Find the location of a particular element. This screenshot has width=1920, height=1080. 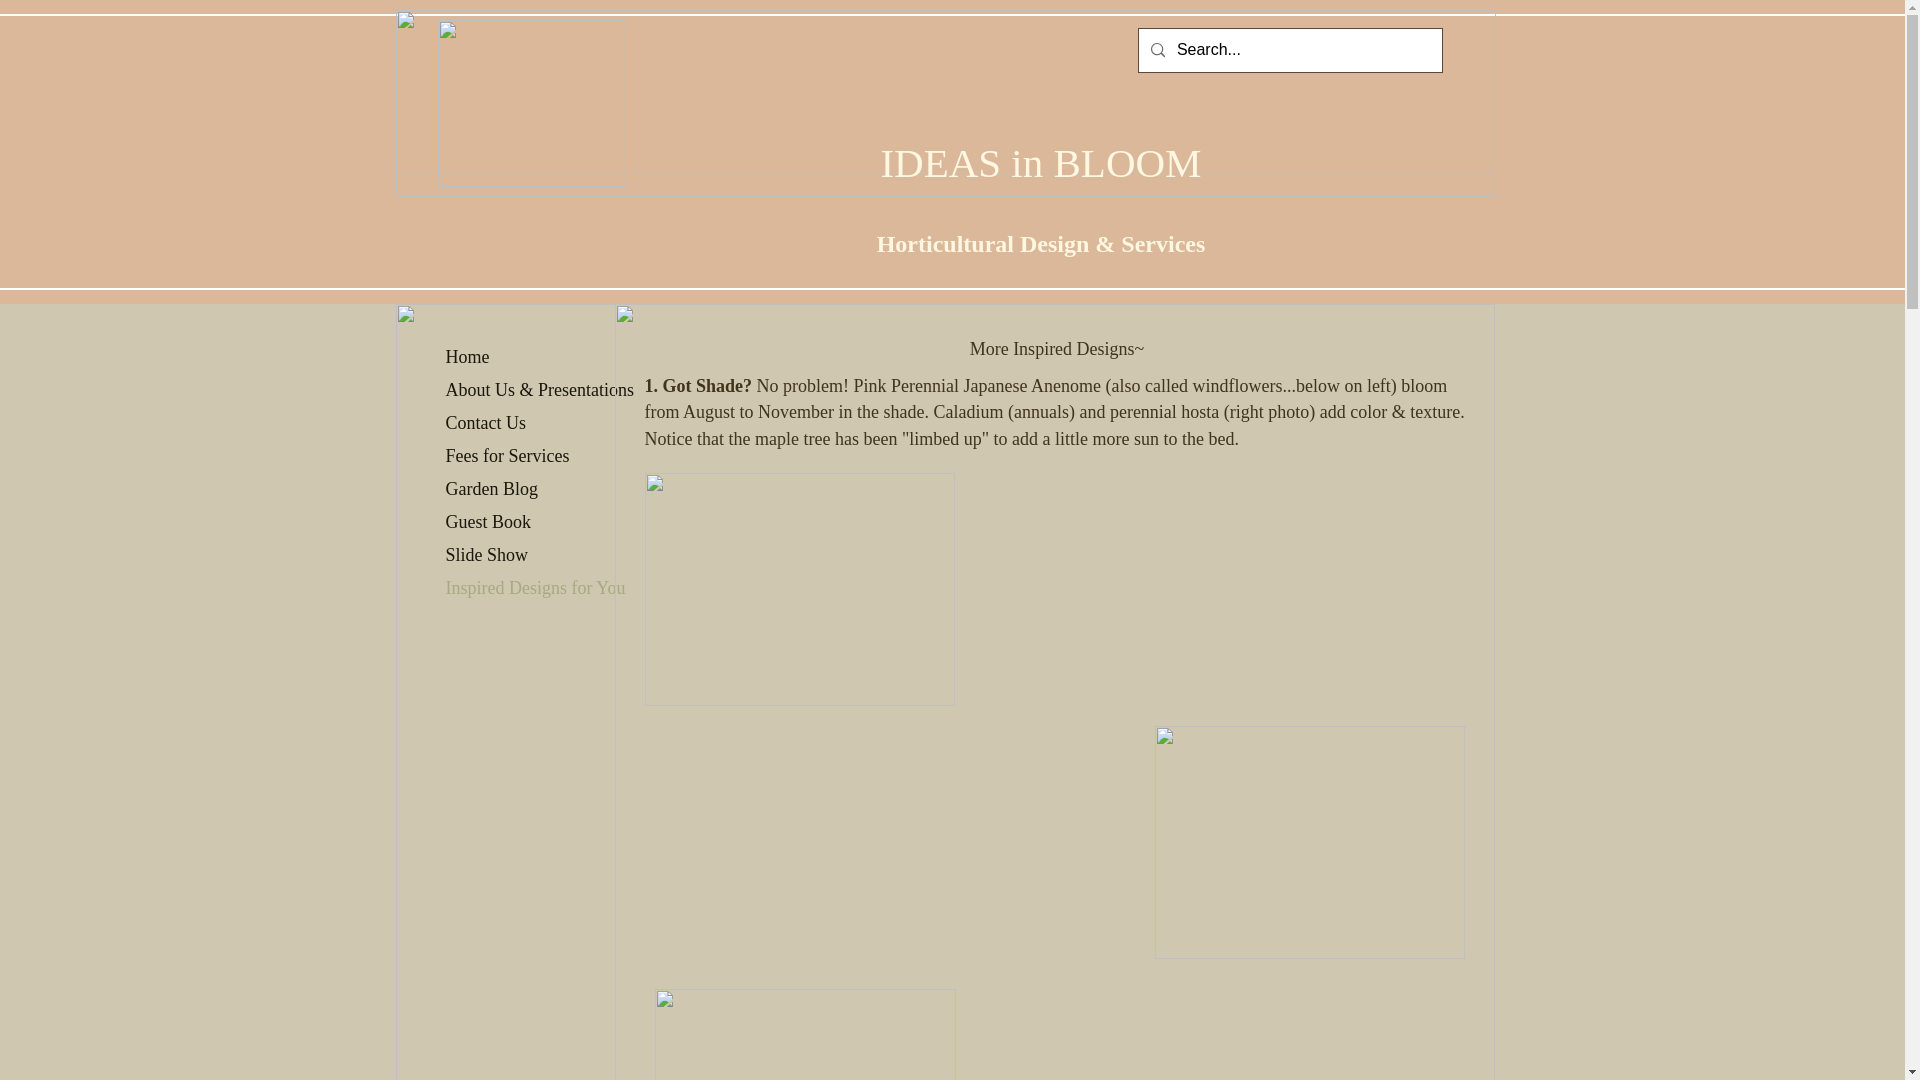

Garden Blog is located at coordinates (491, 489).